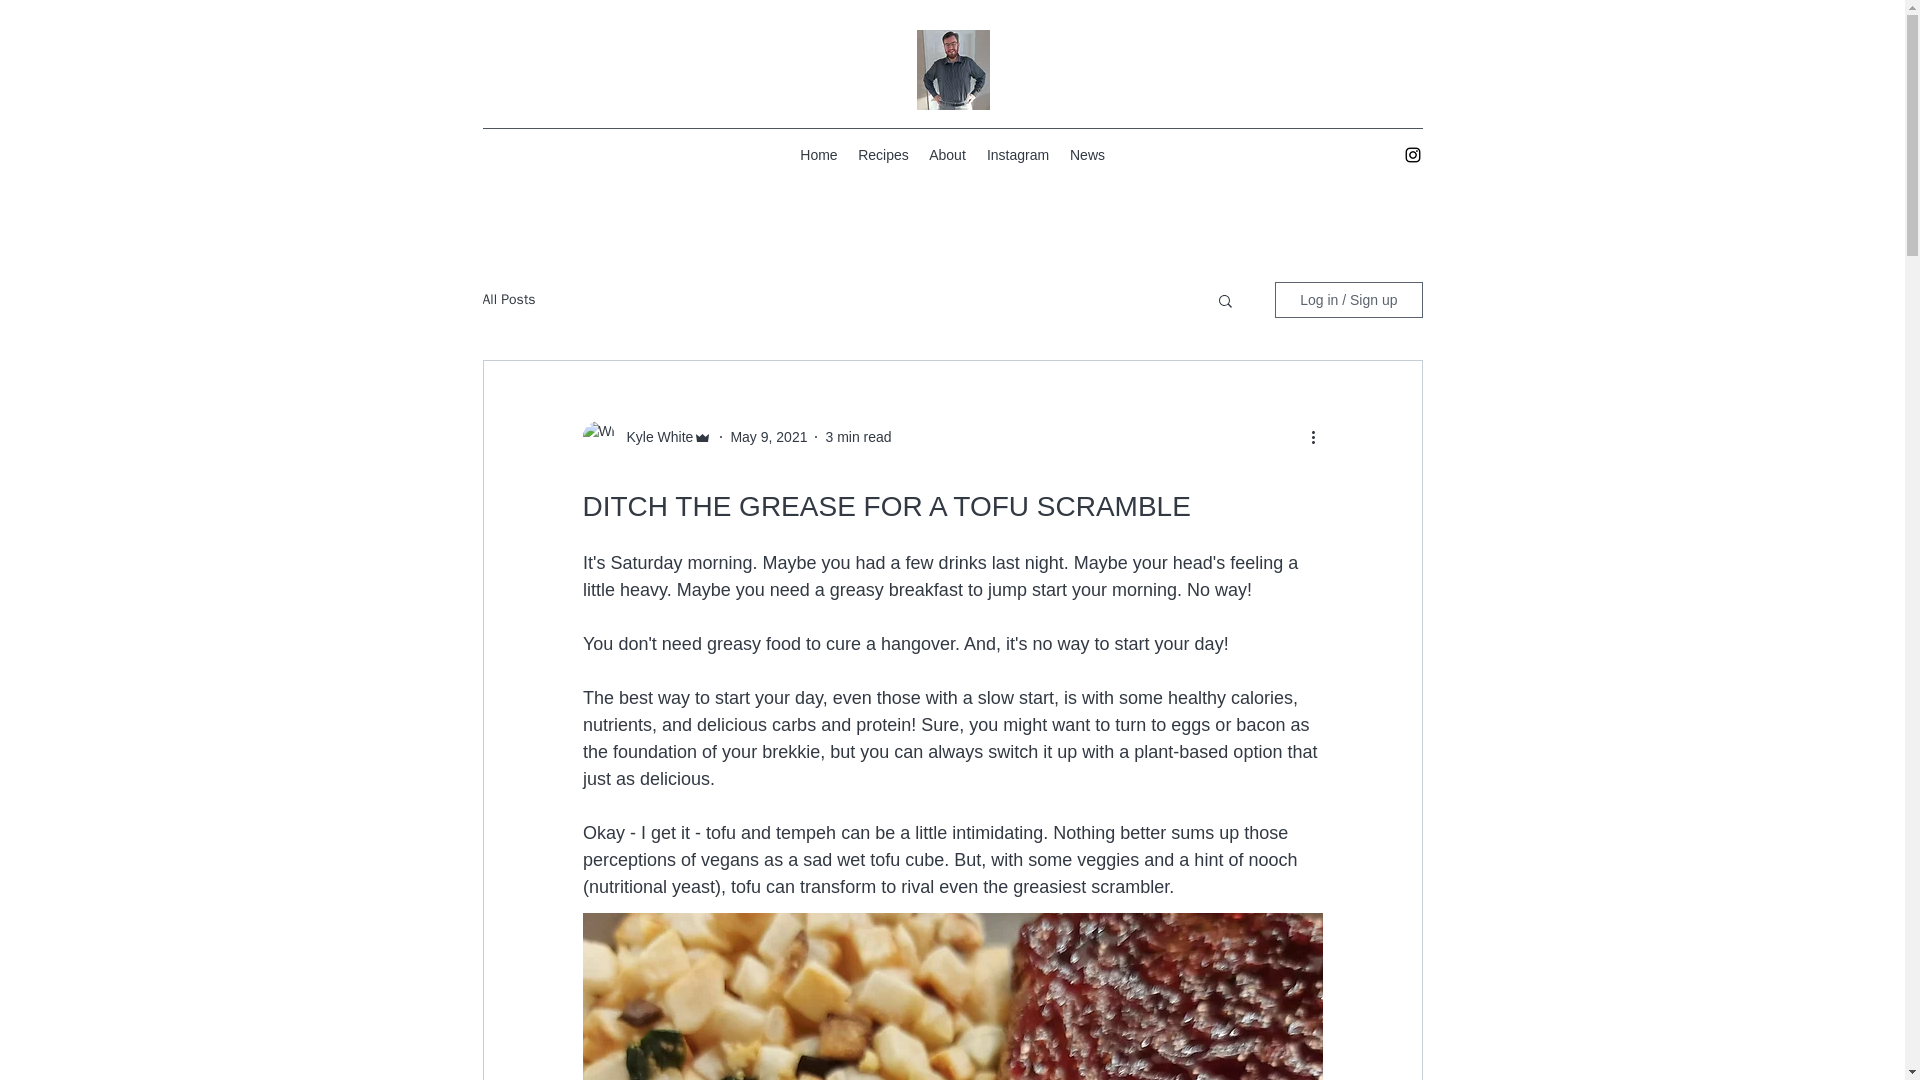 This screenshot has height=1080, width=1920. I want to click on Kyle White, so click(654, 436).